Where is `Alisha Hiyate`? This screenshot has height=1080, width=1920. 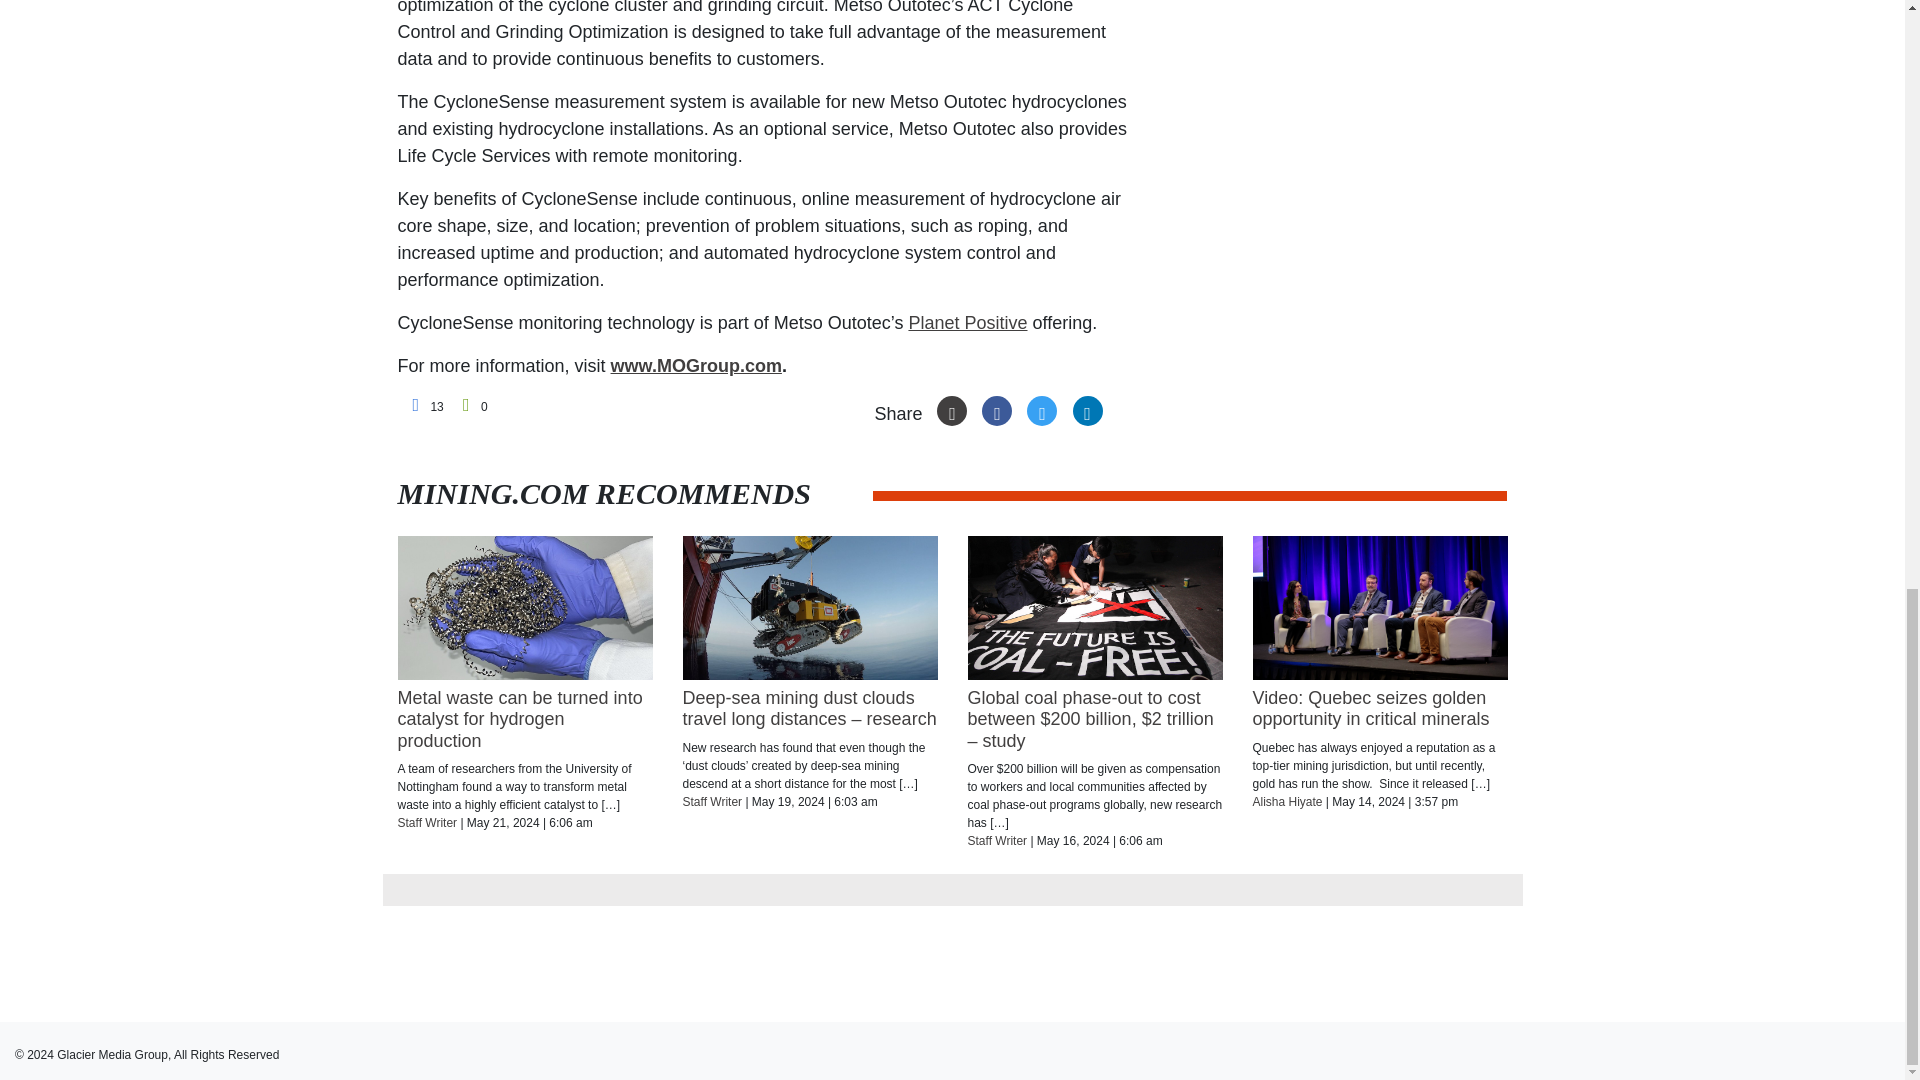 Alisha Hiyate is located at coordinates (1286, 801).